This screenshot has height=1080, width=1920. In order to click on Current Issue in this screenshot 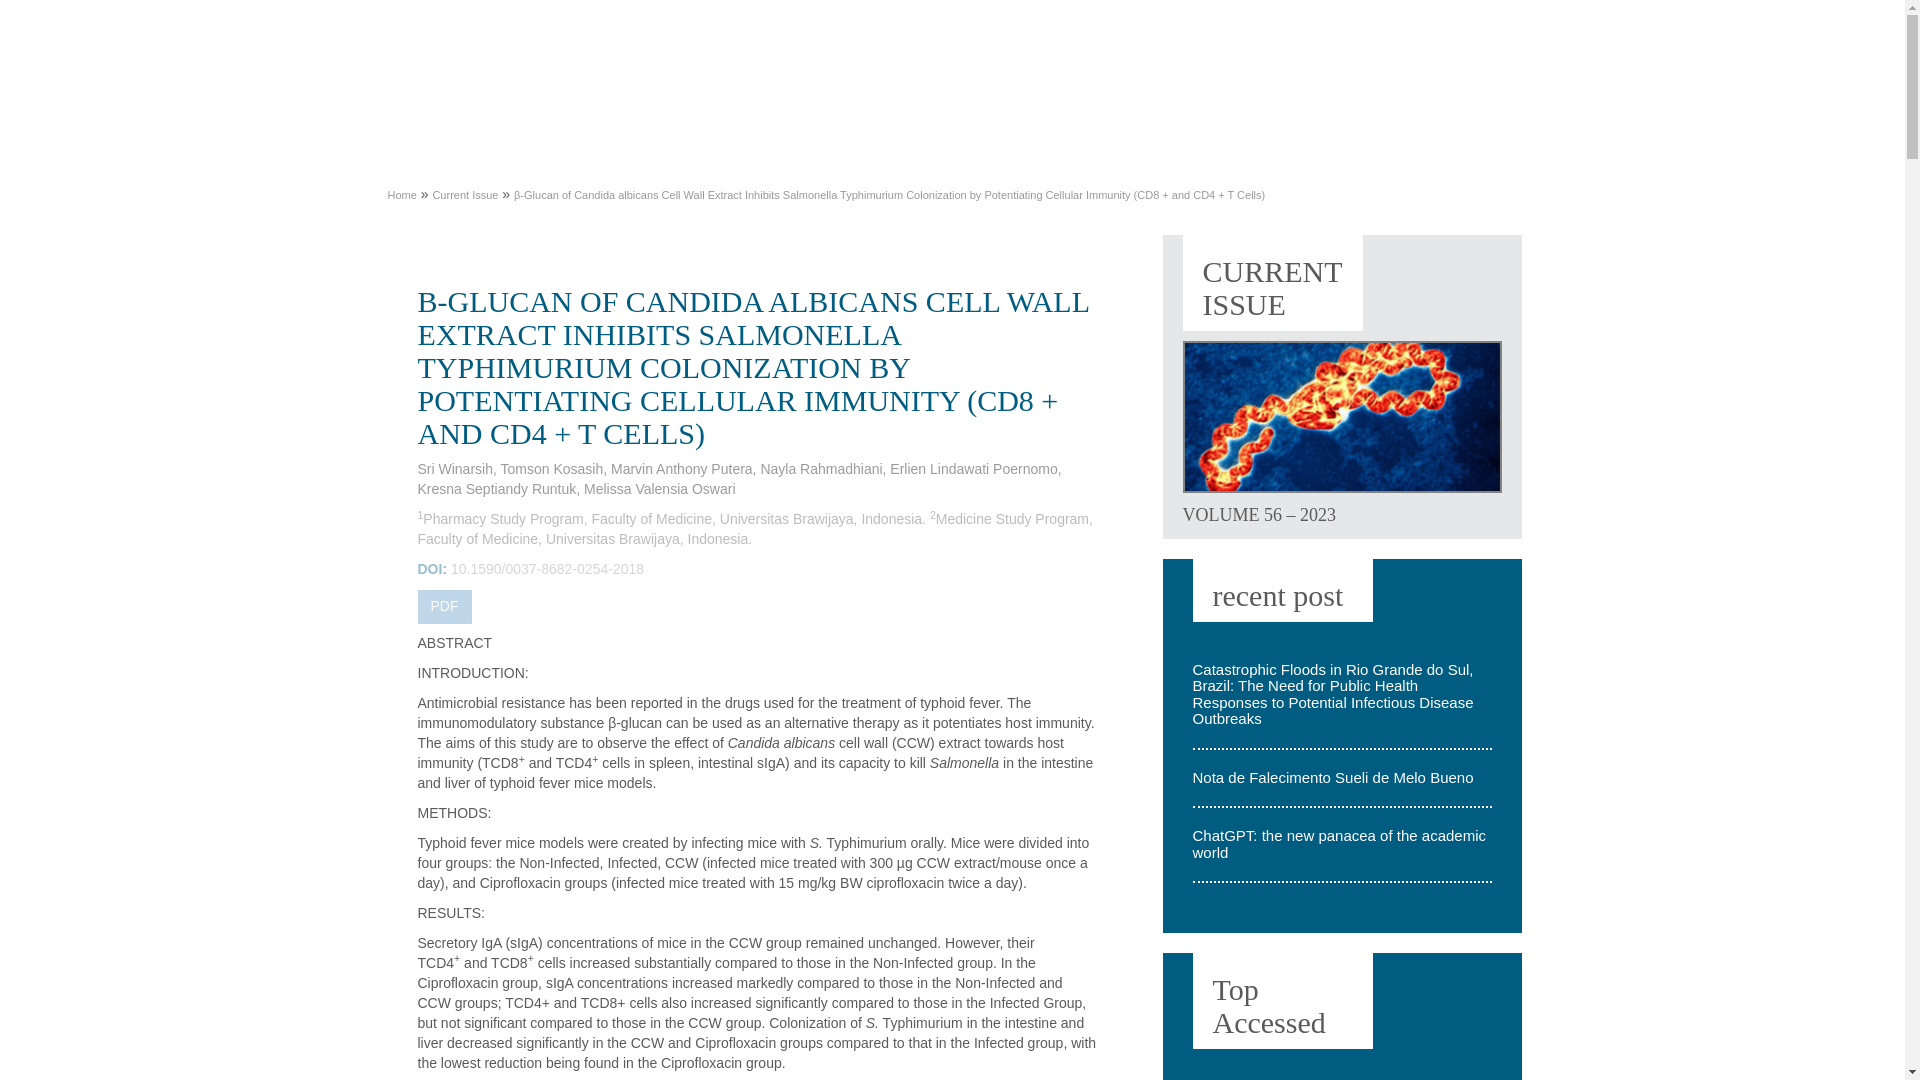, I will do `click(464, 194)`.